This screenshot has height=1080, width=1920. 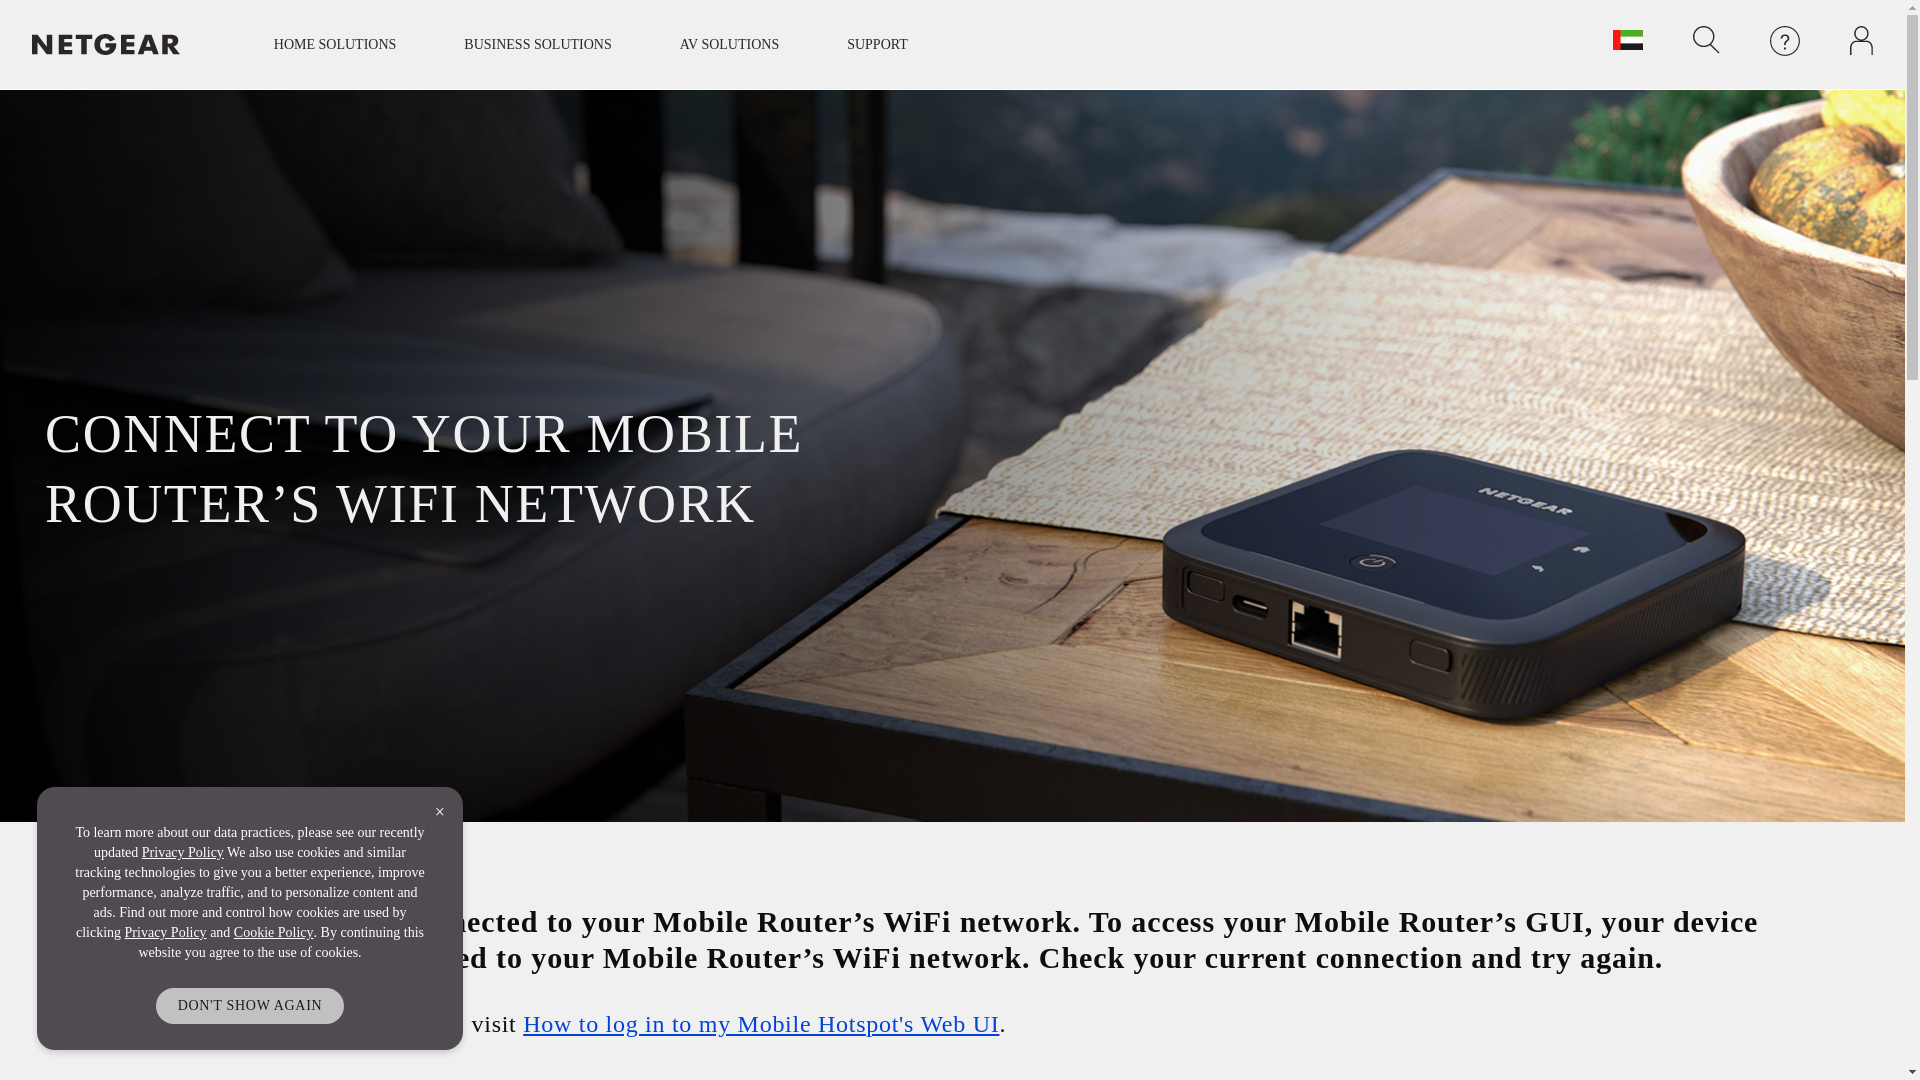 What do you see at coordinates (334, 44) in the screenshot?
I see `HOME SOLUTIONS` at bounding box center [334, 44].